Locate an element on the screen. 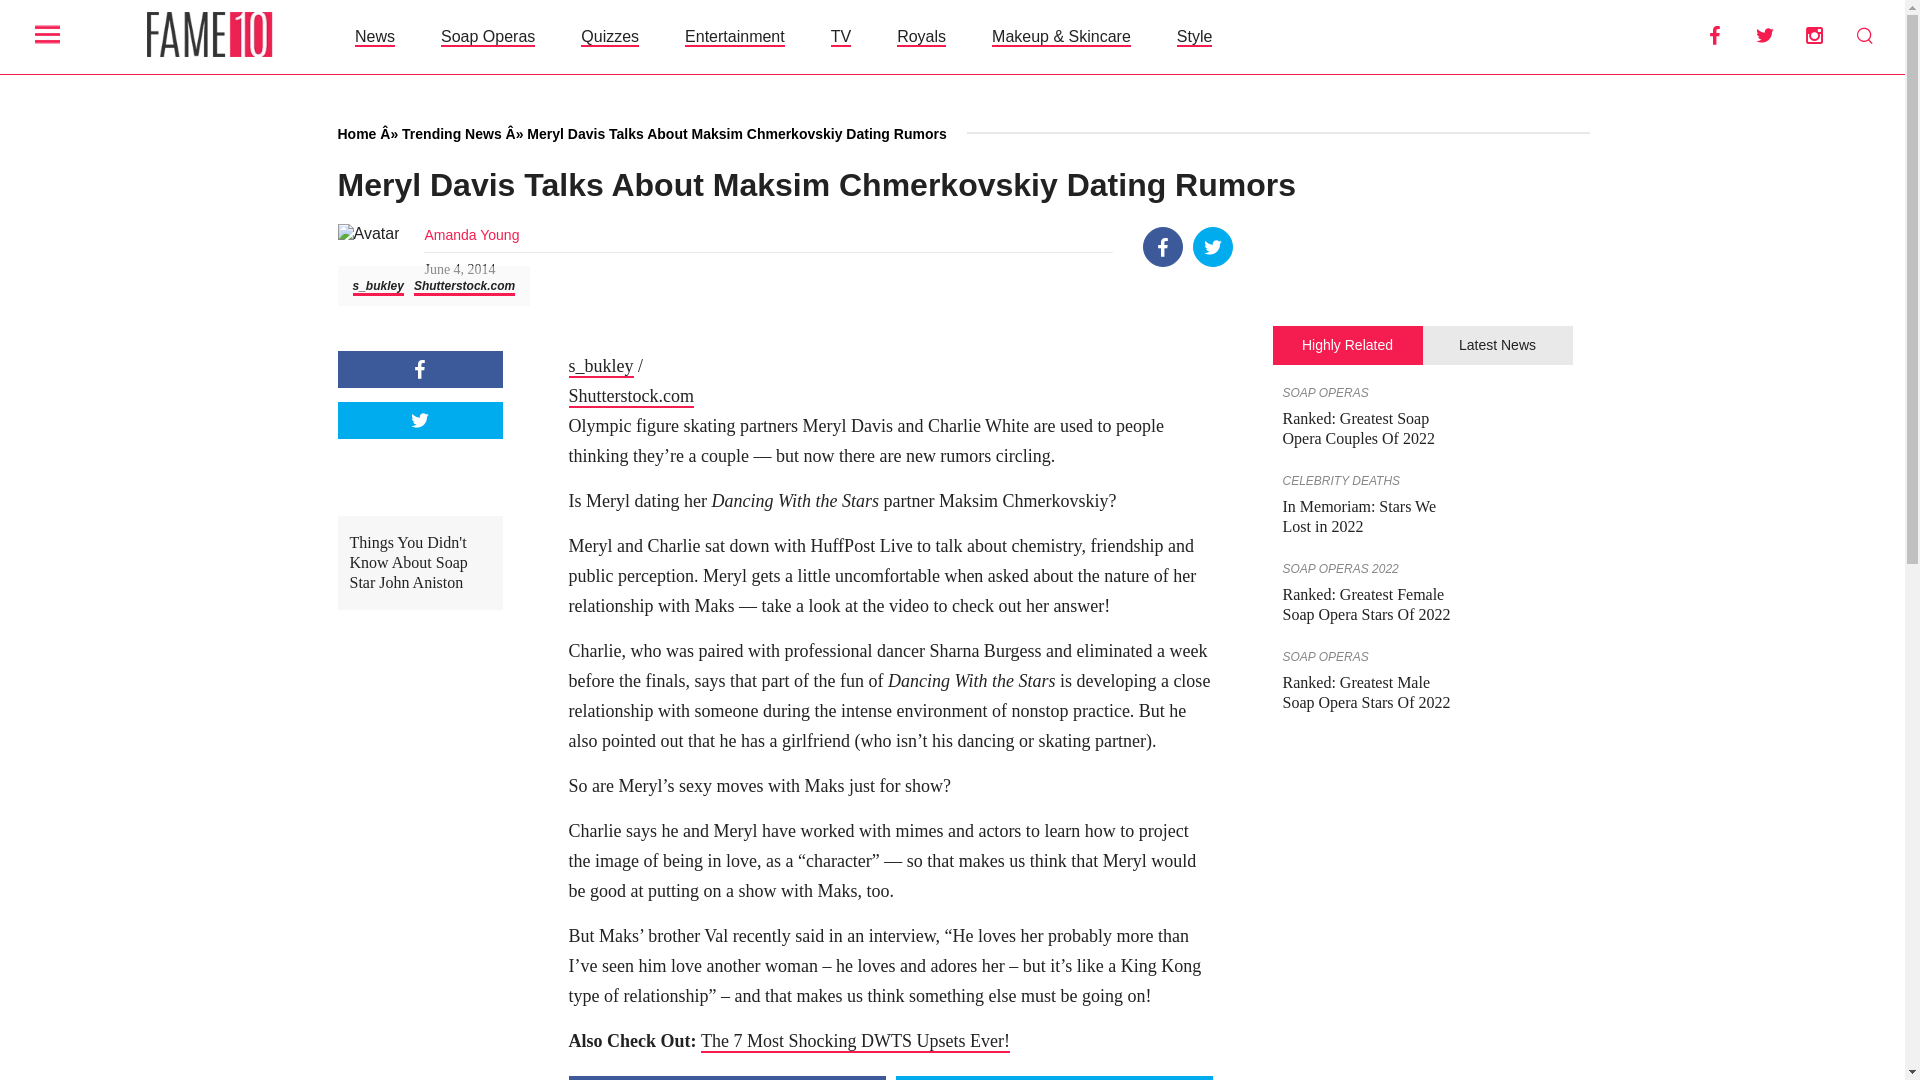 Image resolution: width=1920 pixels, height=1080 pixels. Soap Operas is located at coordinates (488, 36).